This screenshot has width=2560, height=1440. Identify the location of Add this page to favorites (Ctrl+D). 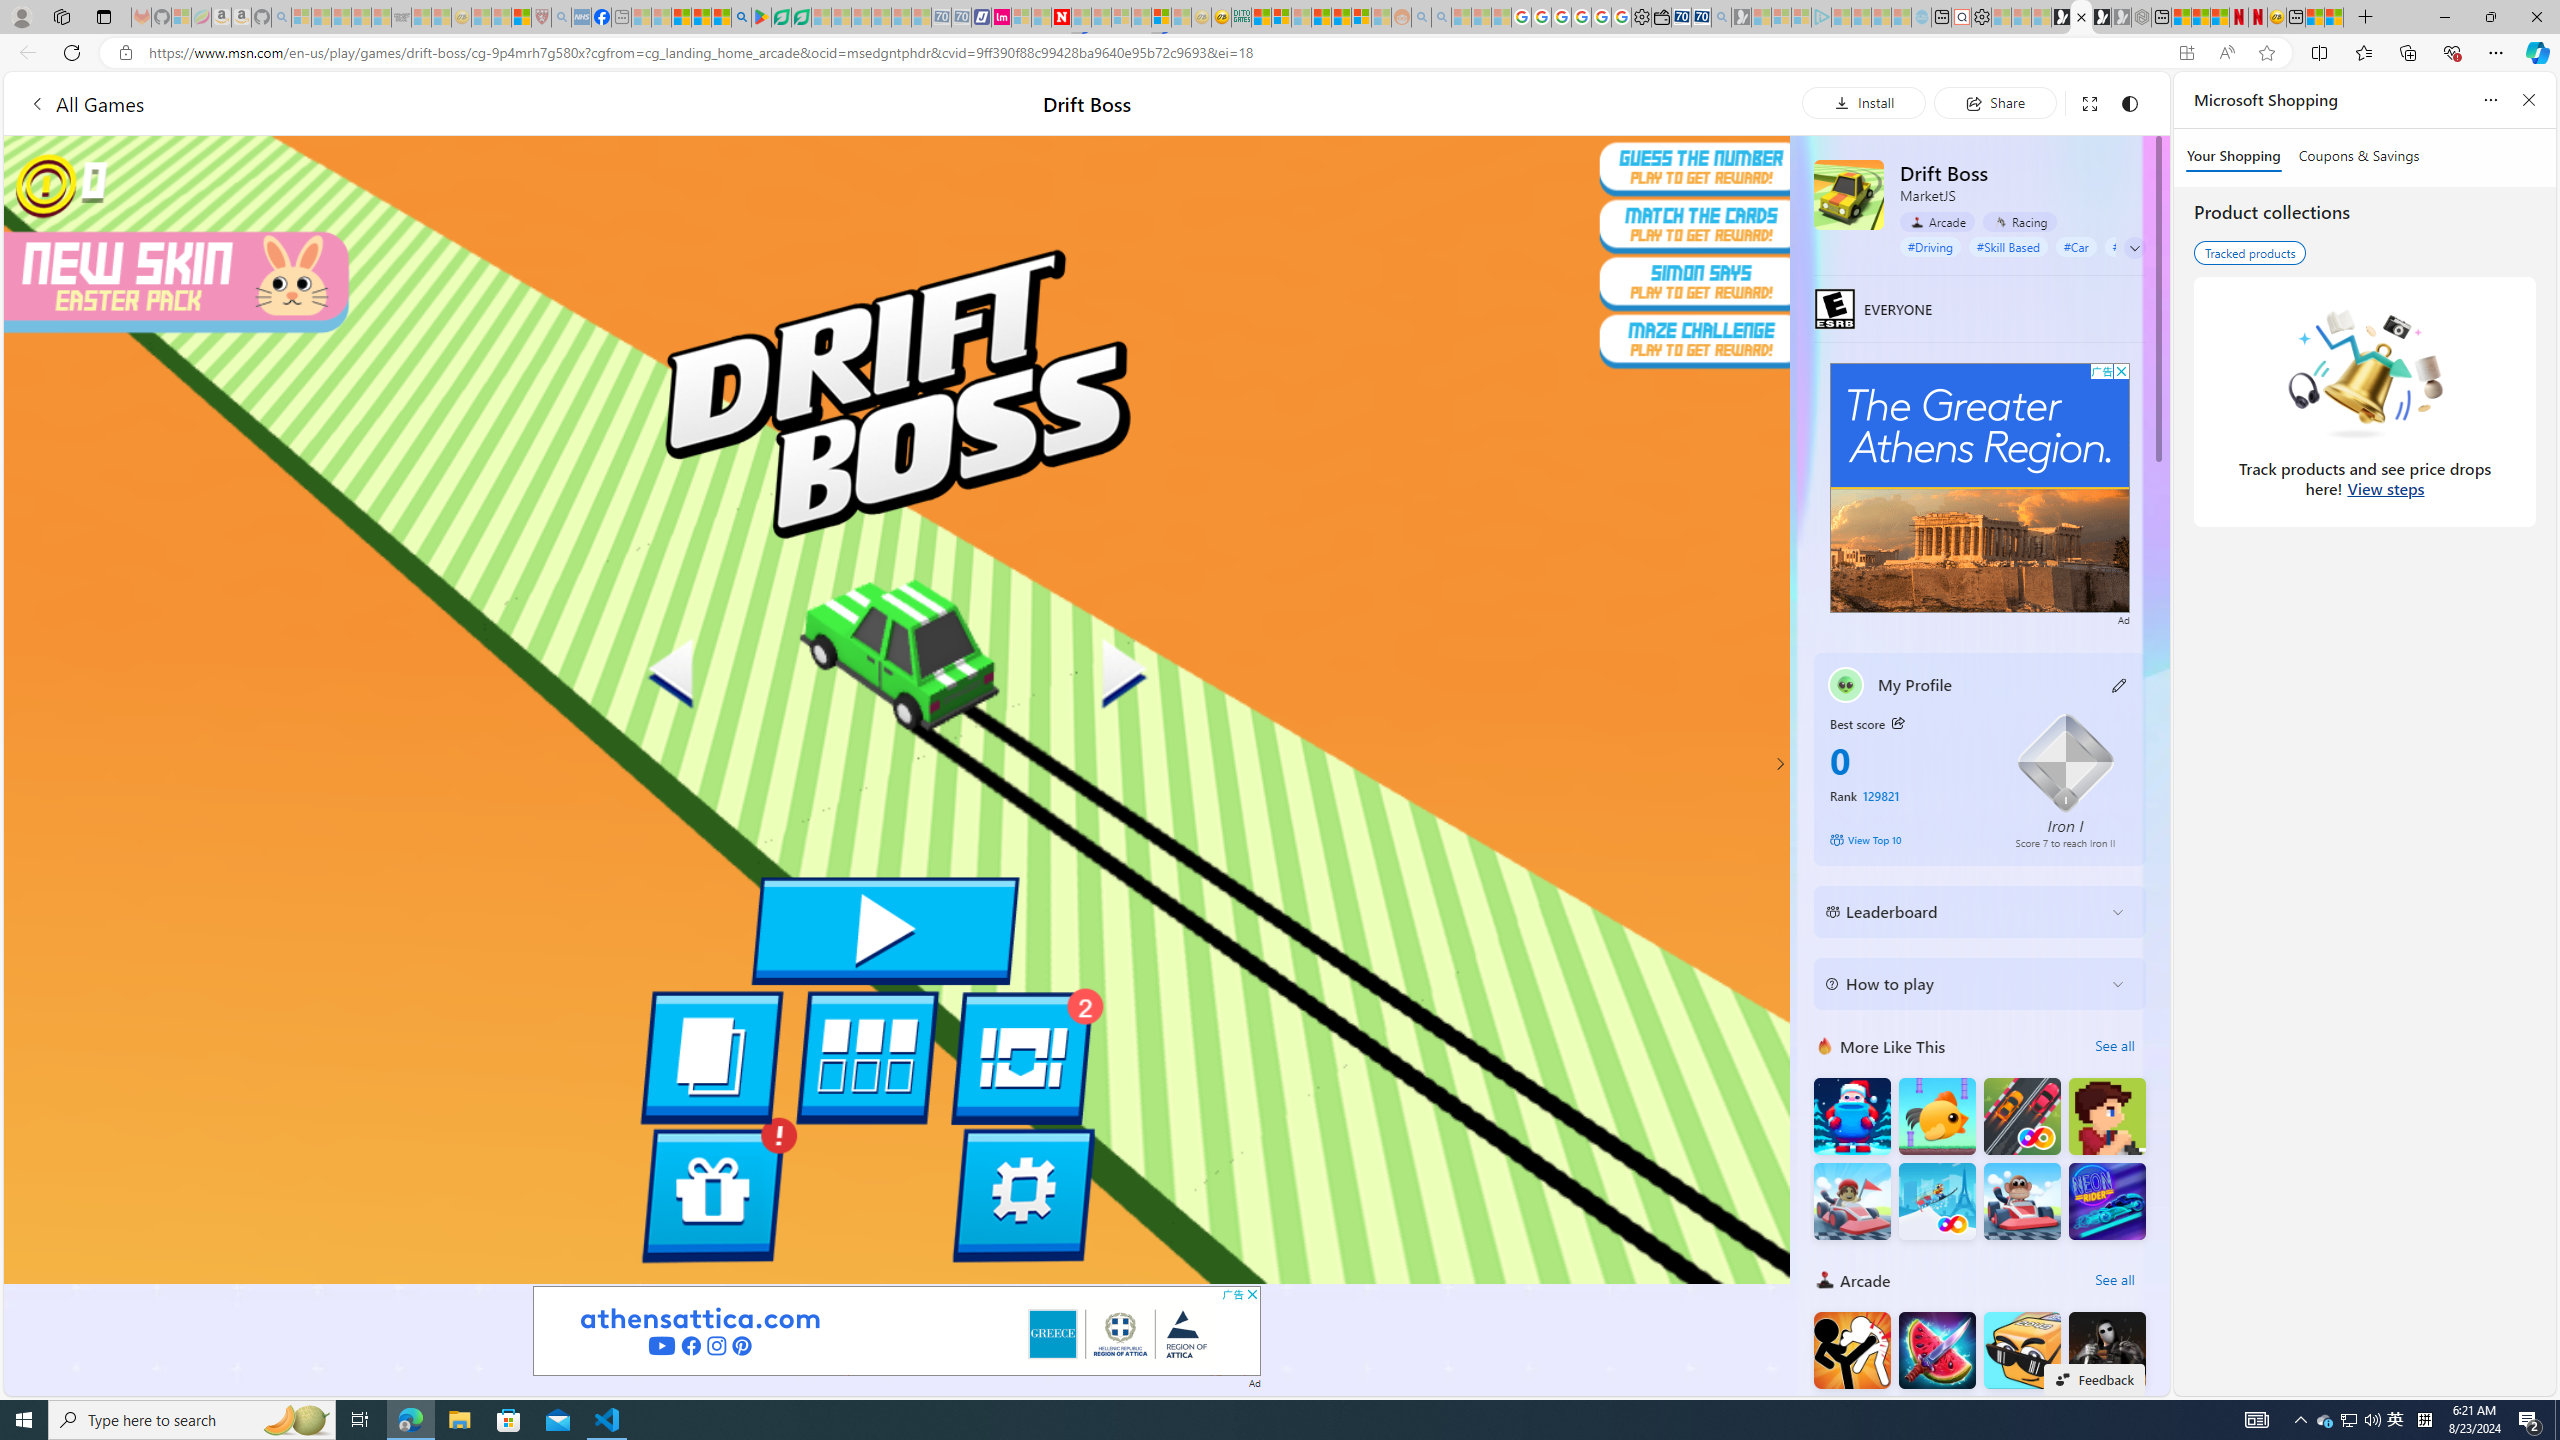
(2266, 53).